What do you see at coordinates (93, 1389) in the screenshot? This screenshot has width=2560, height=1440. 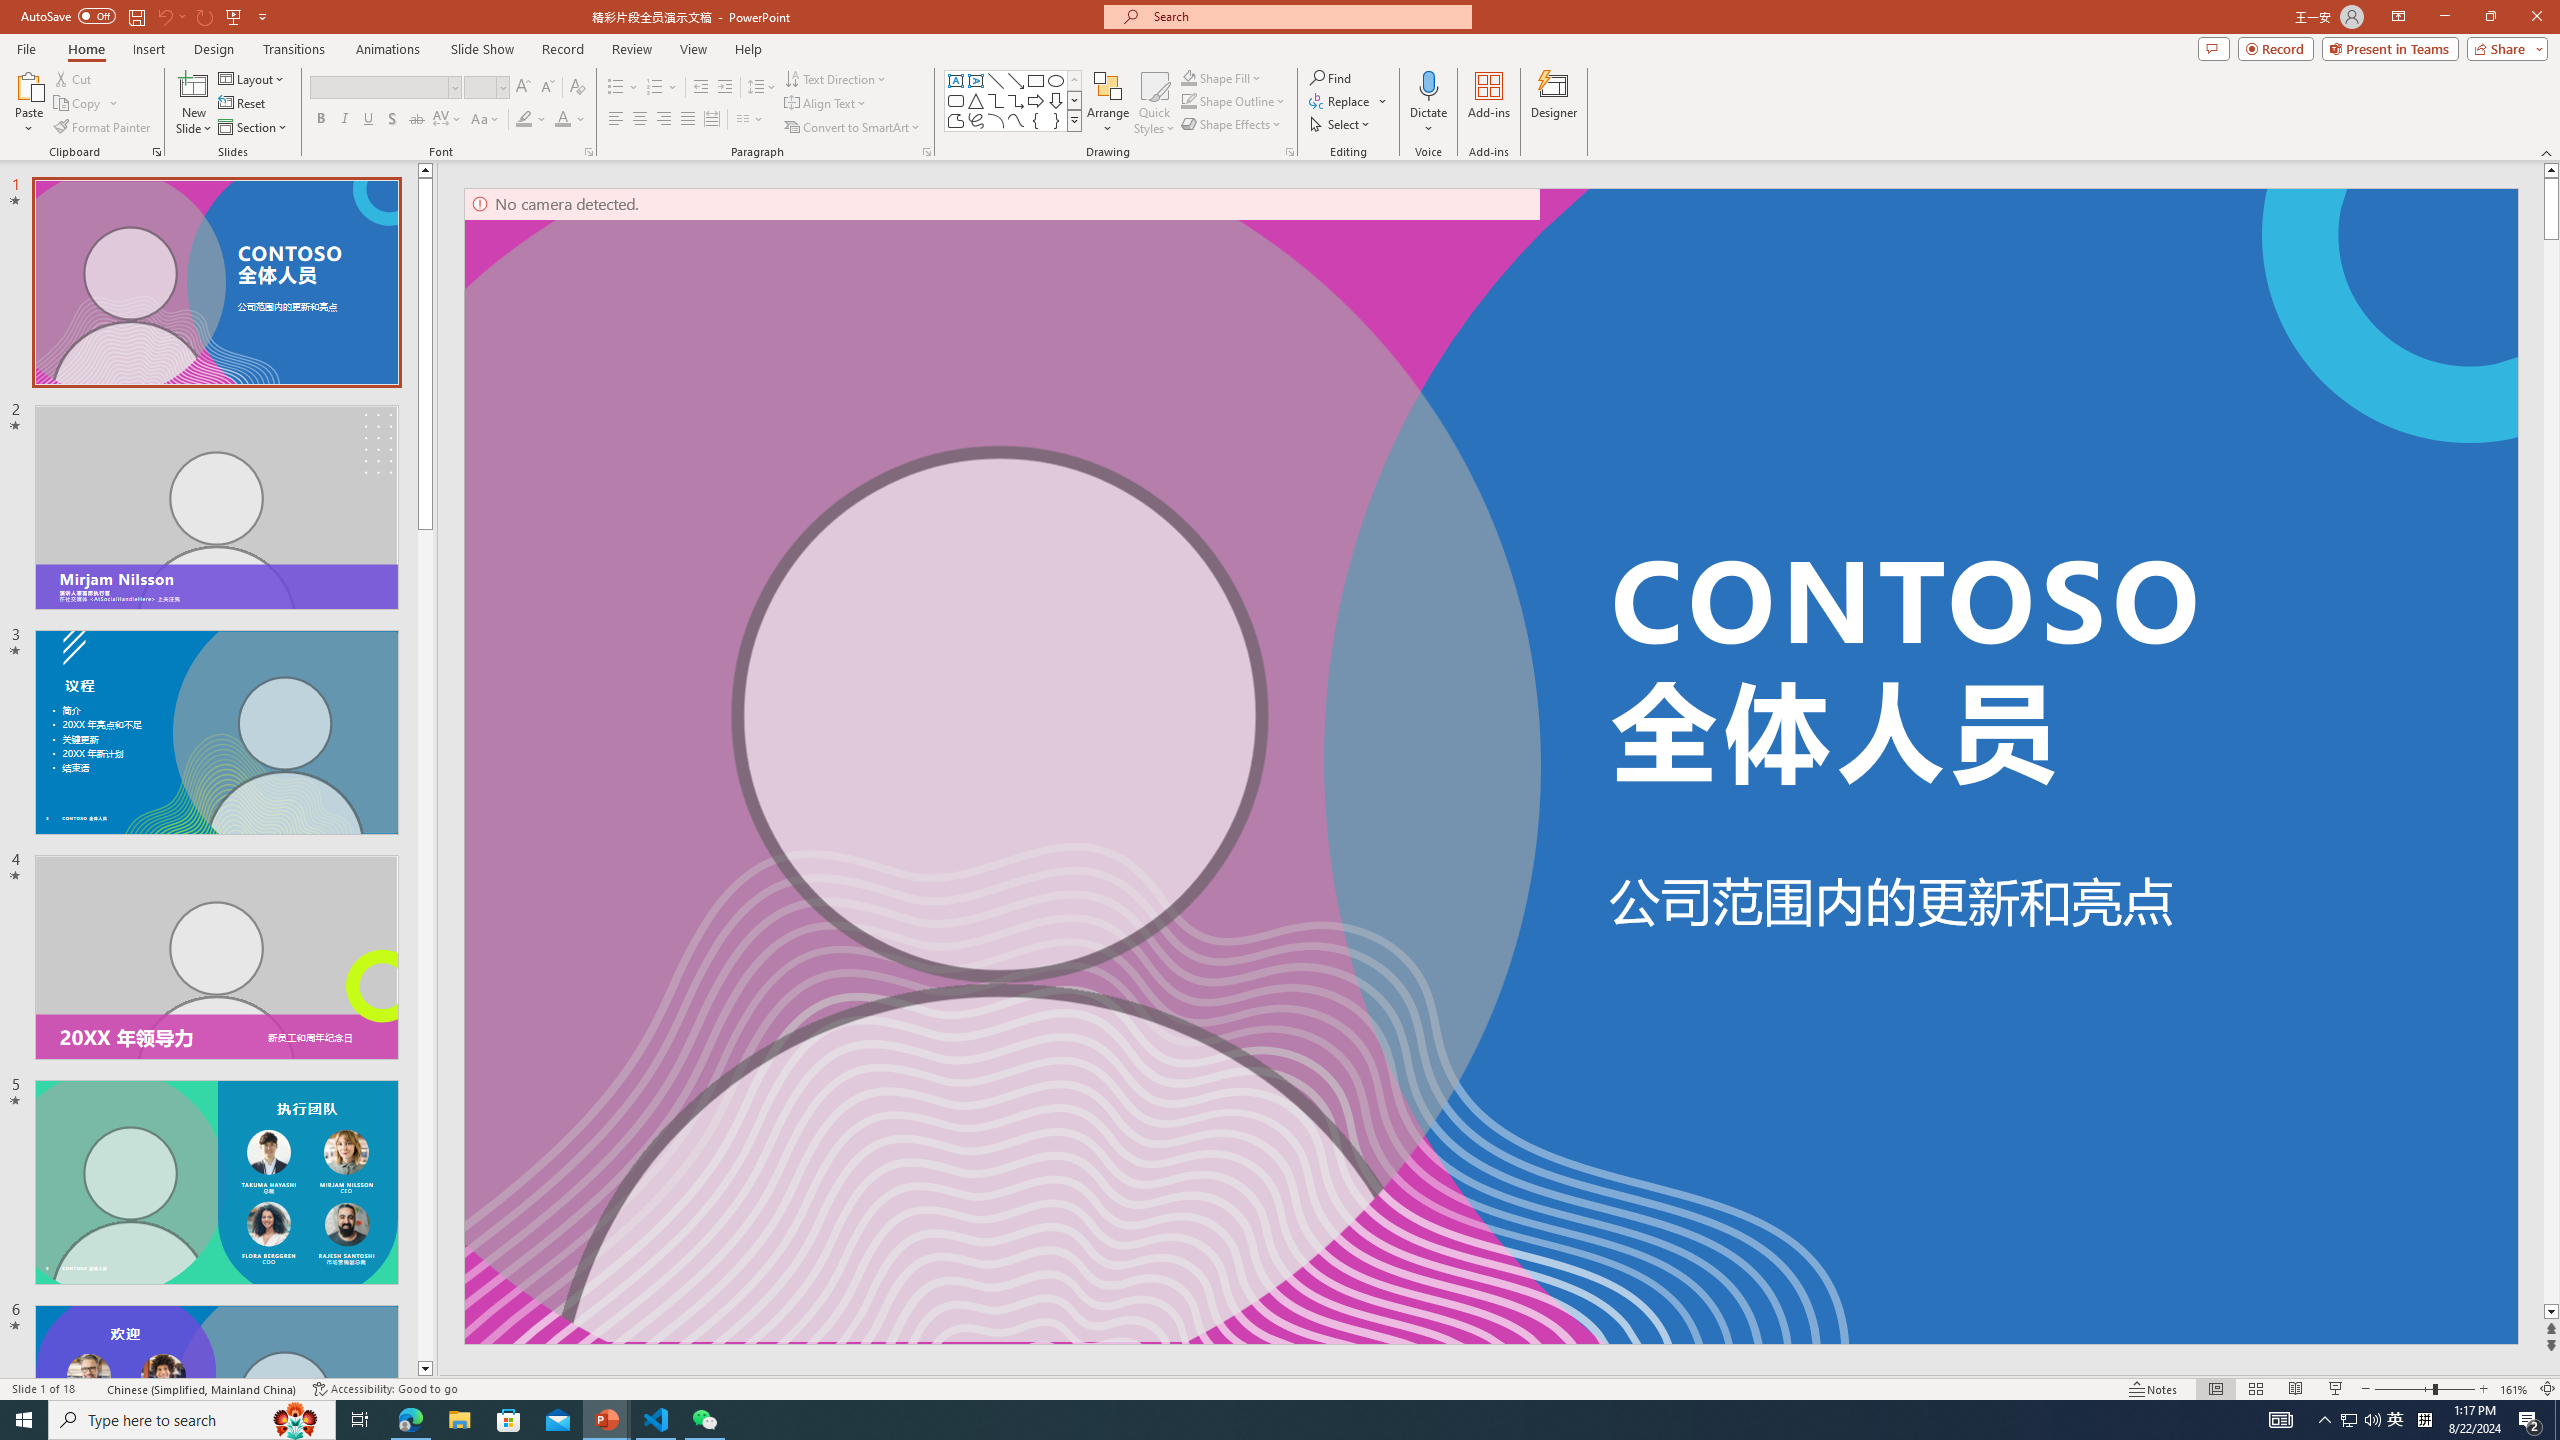 I see `Spell Check ` at bounding box center [93, 1389].